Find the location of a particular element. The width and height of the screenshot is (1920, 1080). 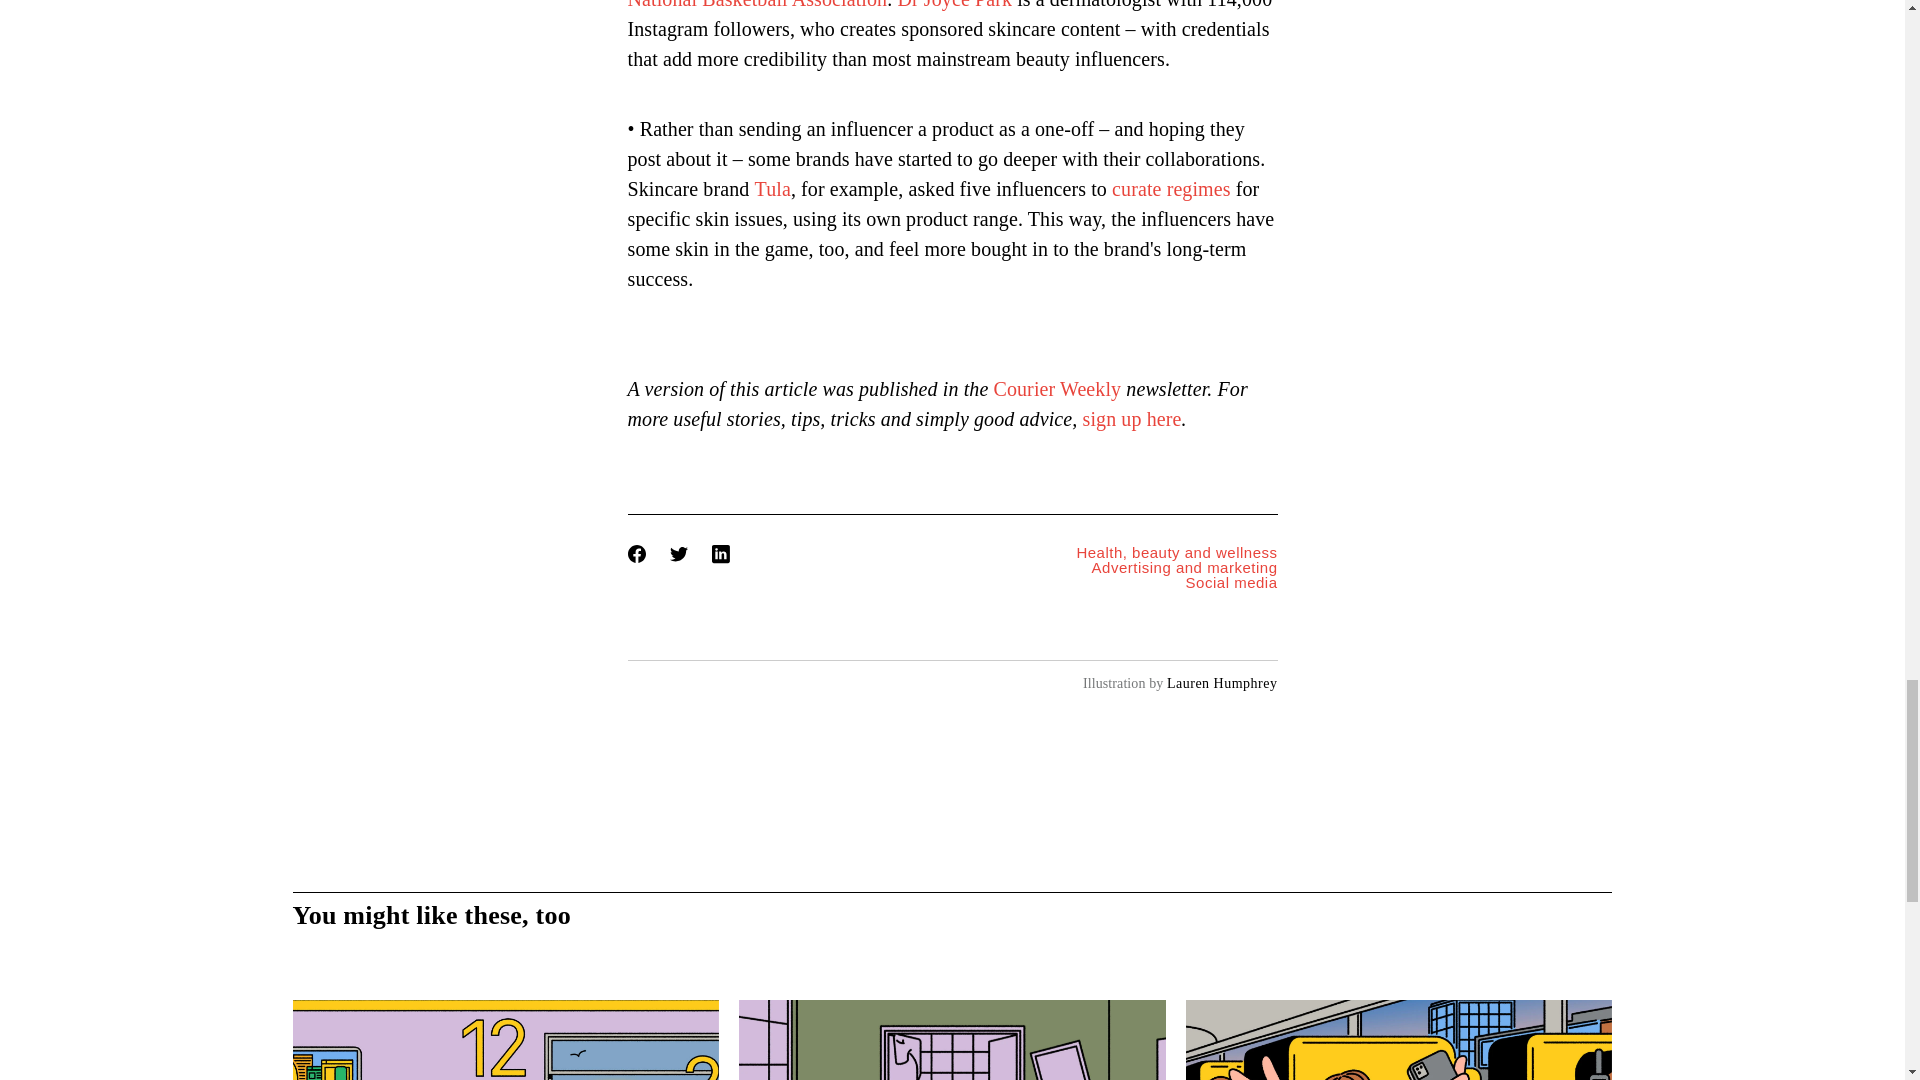

Courier Weekly is located at coordinates (1176, 582).